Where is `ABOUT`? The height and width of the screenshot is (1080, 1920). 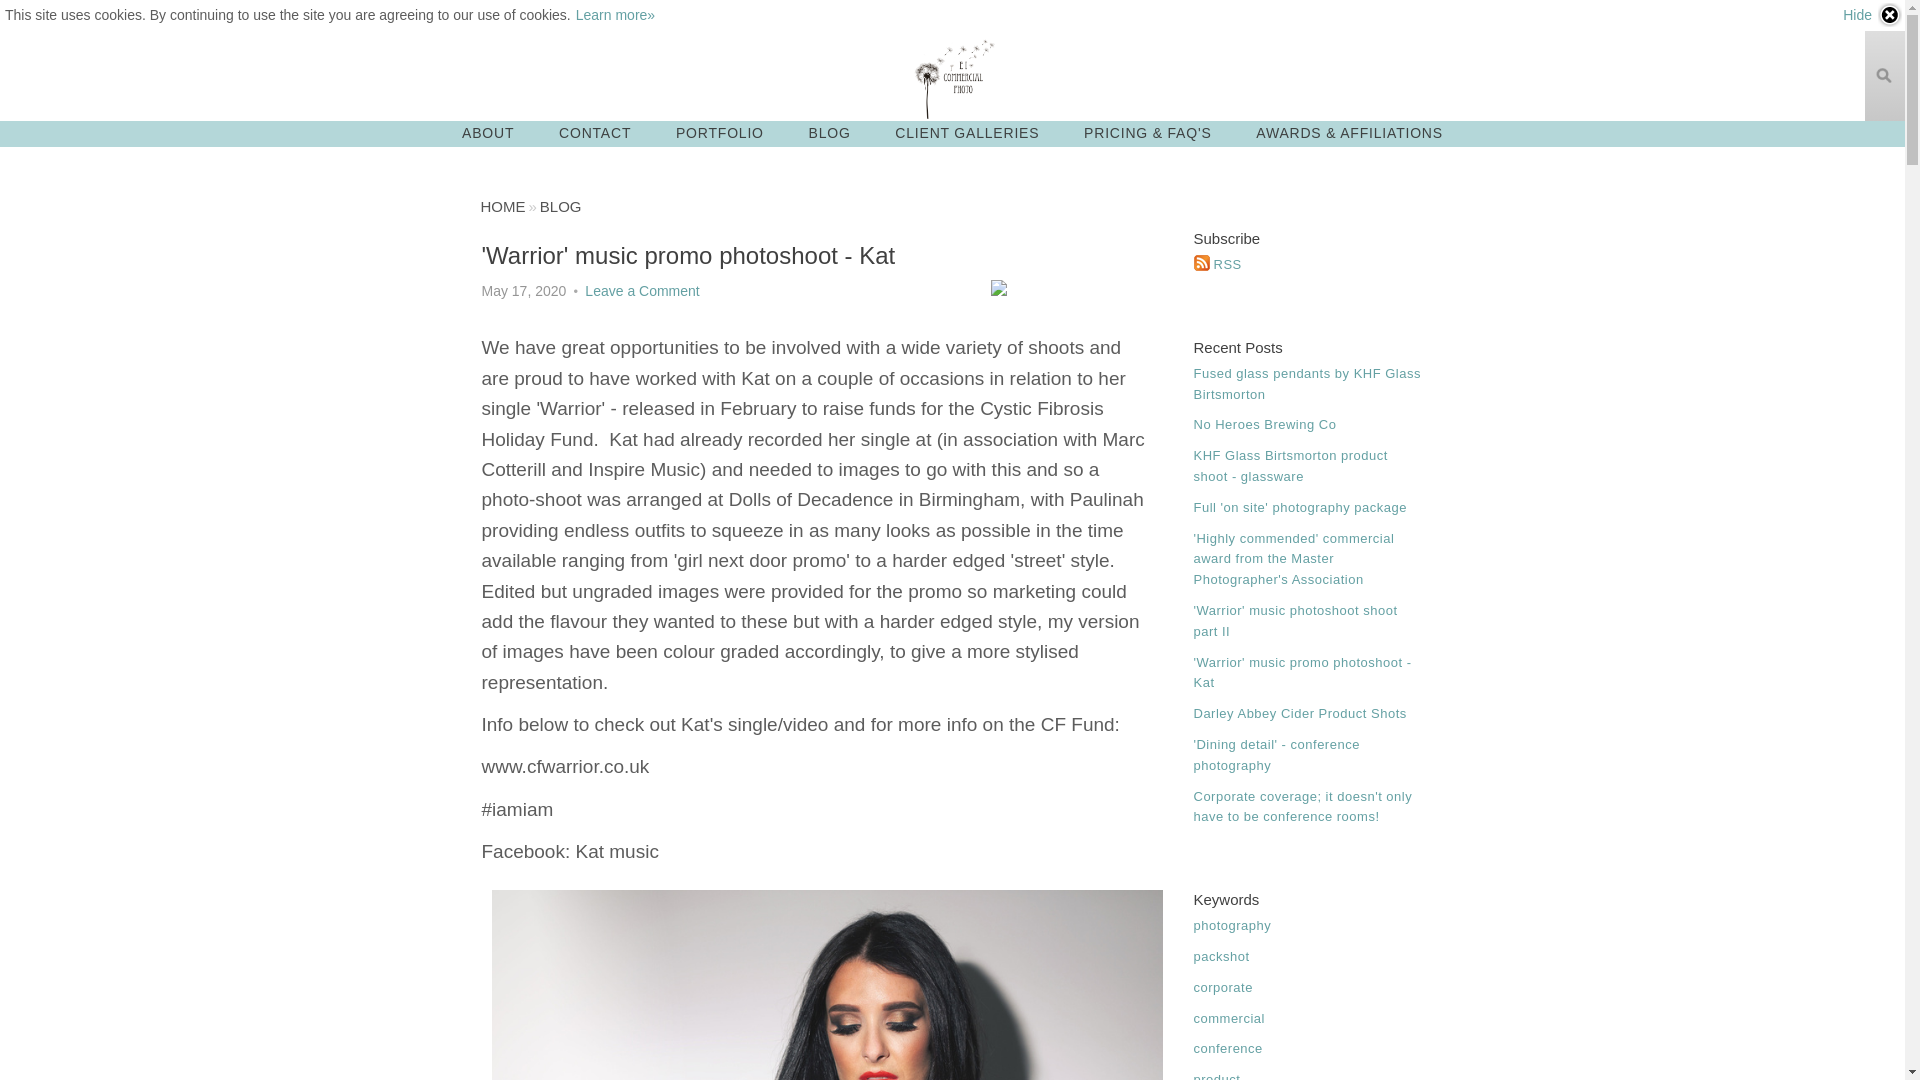
ABOUT is located at coordinates (487, 132).